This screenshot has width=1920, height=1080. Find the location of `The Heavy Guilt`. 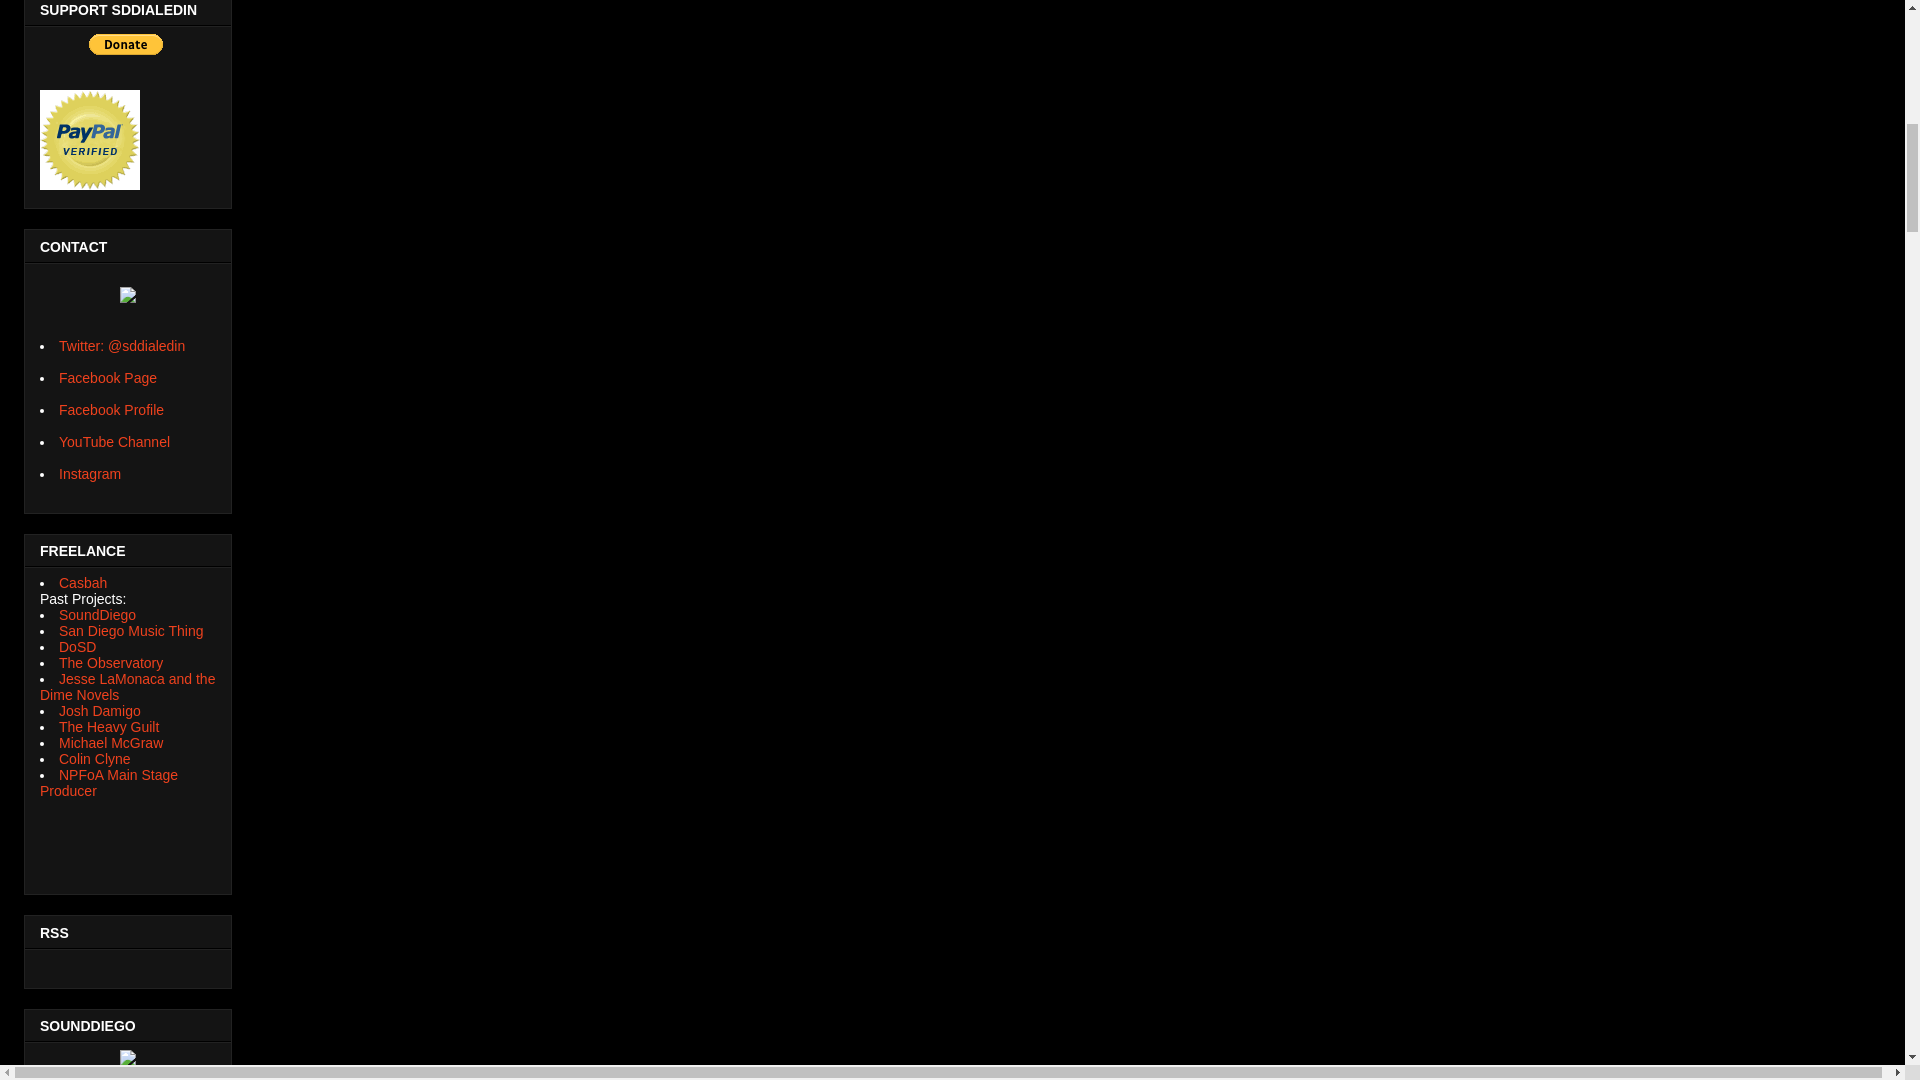

The Heavy Guilt is located at coordinates (109, 727).